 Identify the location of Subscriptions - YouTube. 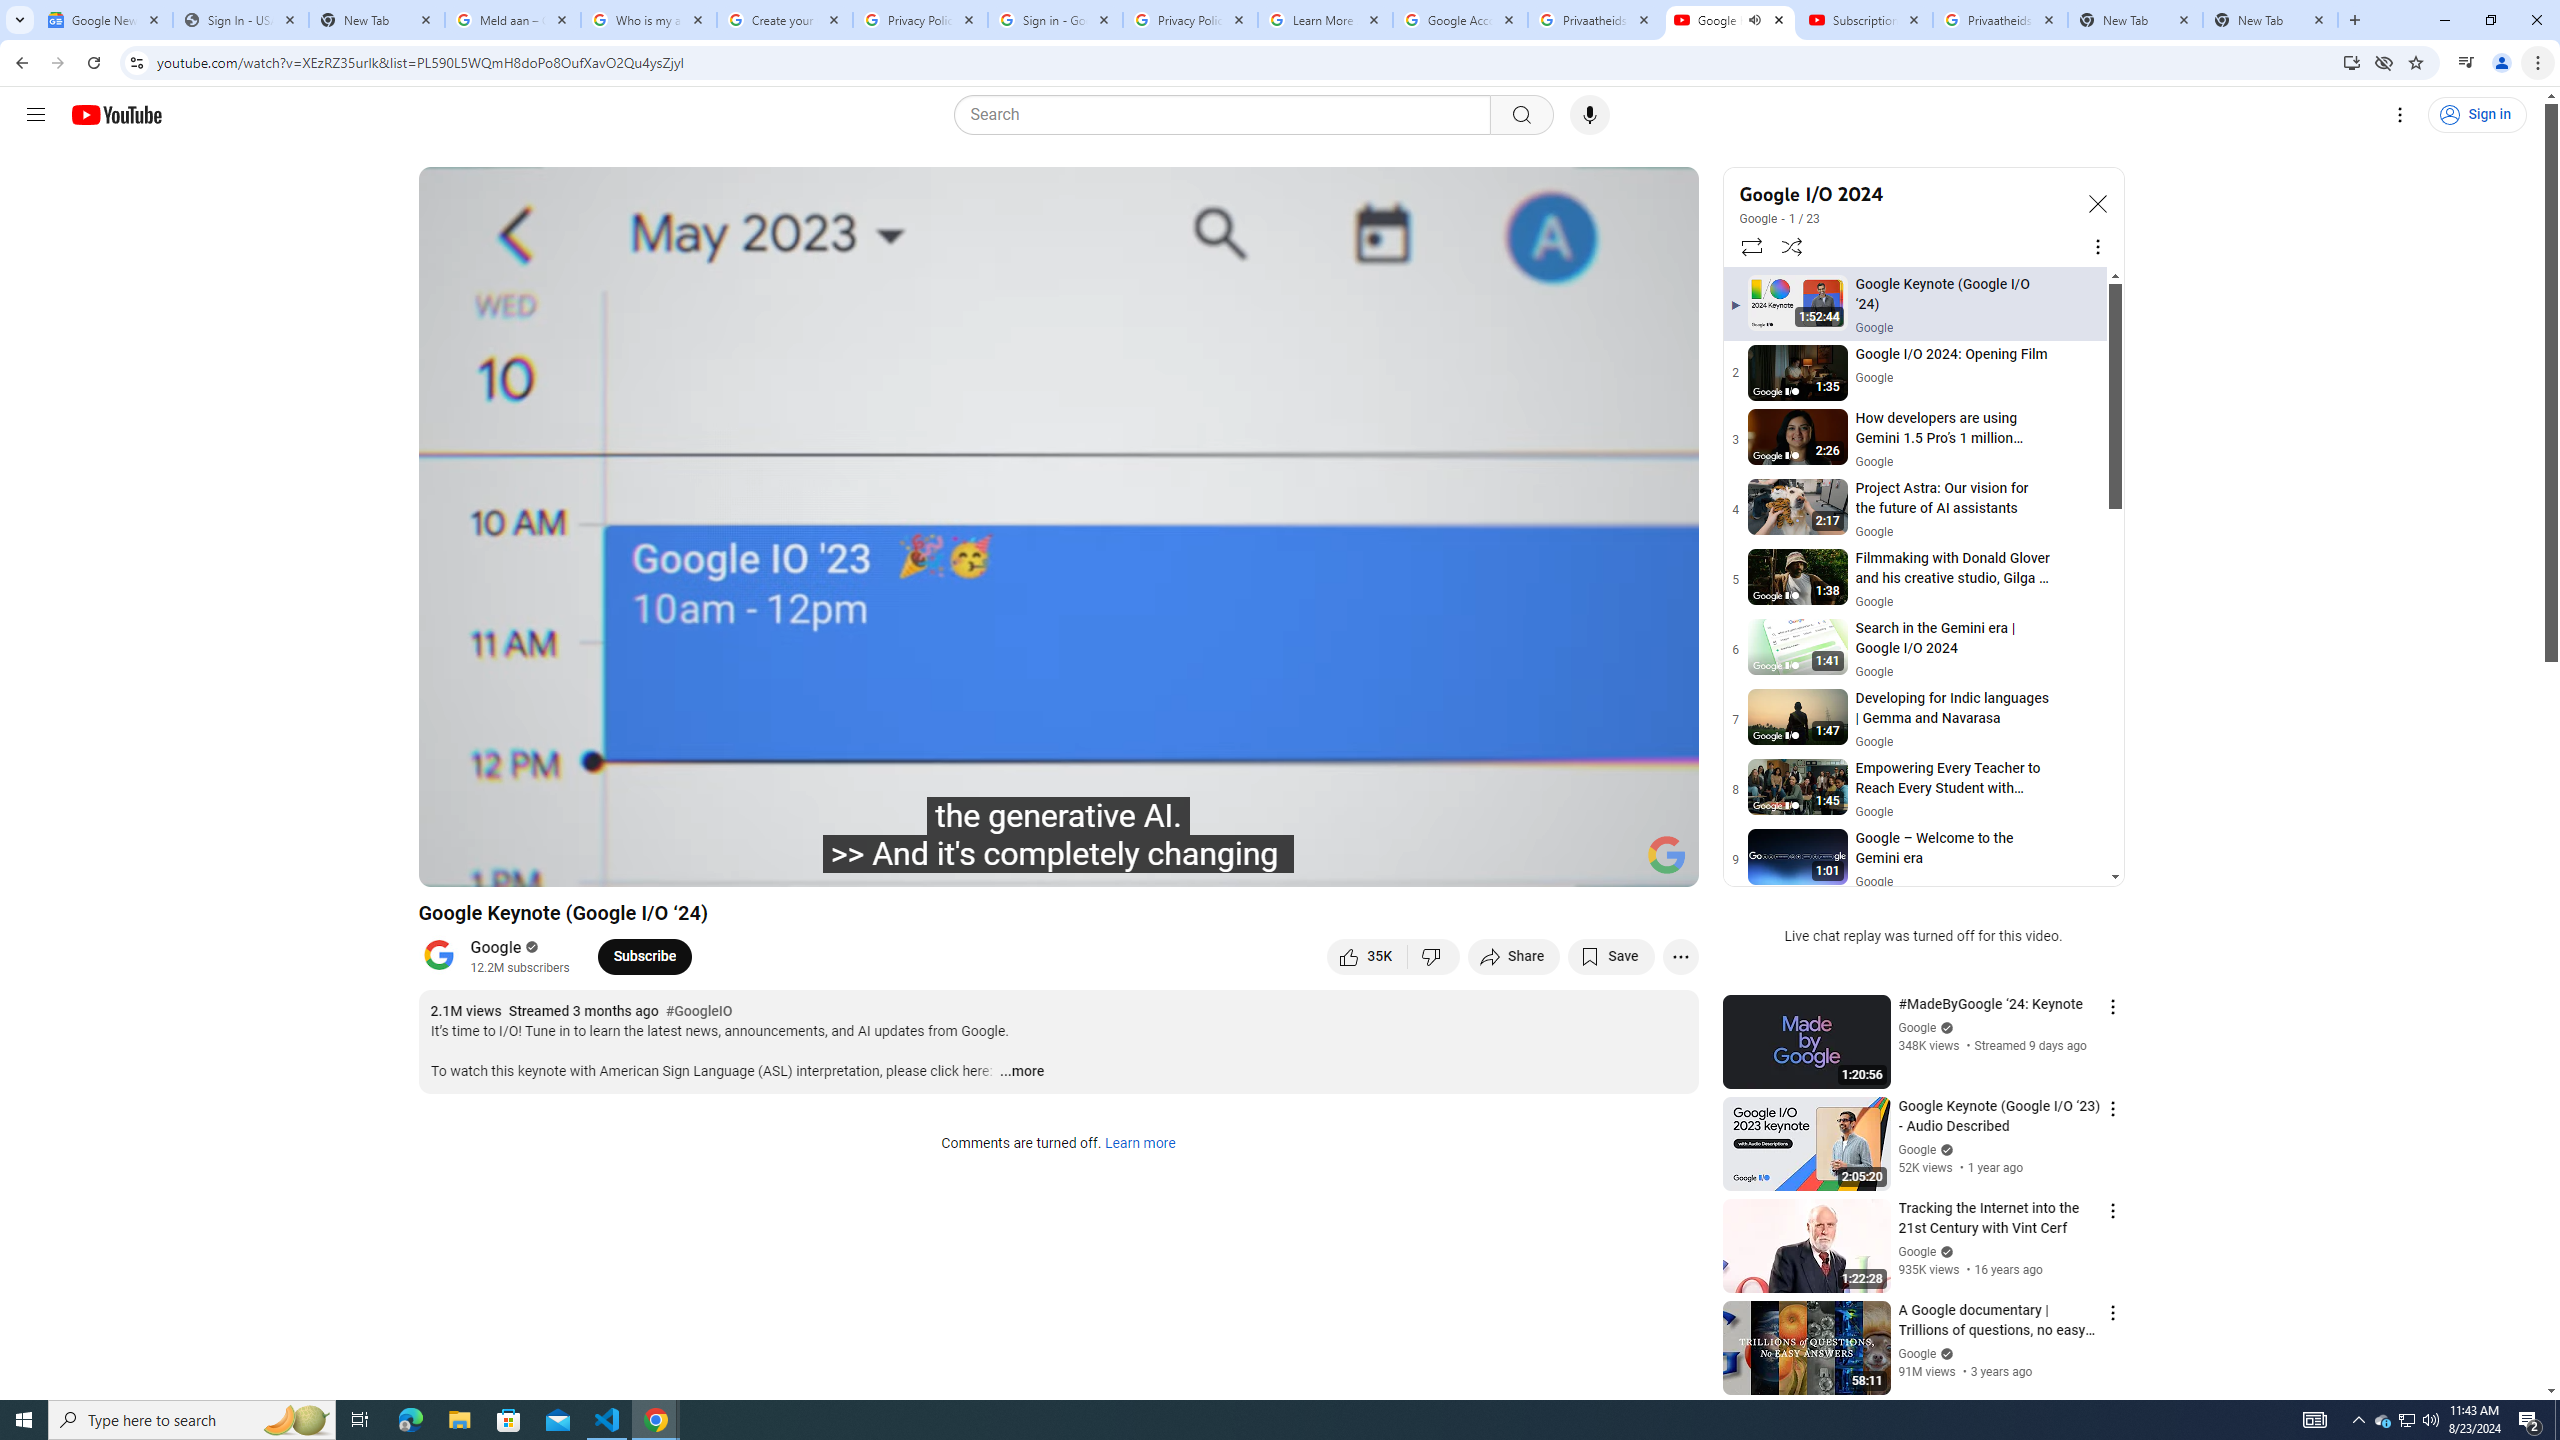
(1866, 20).